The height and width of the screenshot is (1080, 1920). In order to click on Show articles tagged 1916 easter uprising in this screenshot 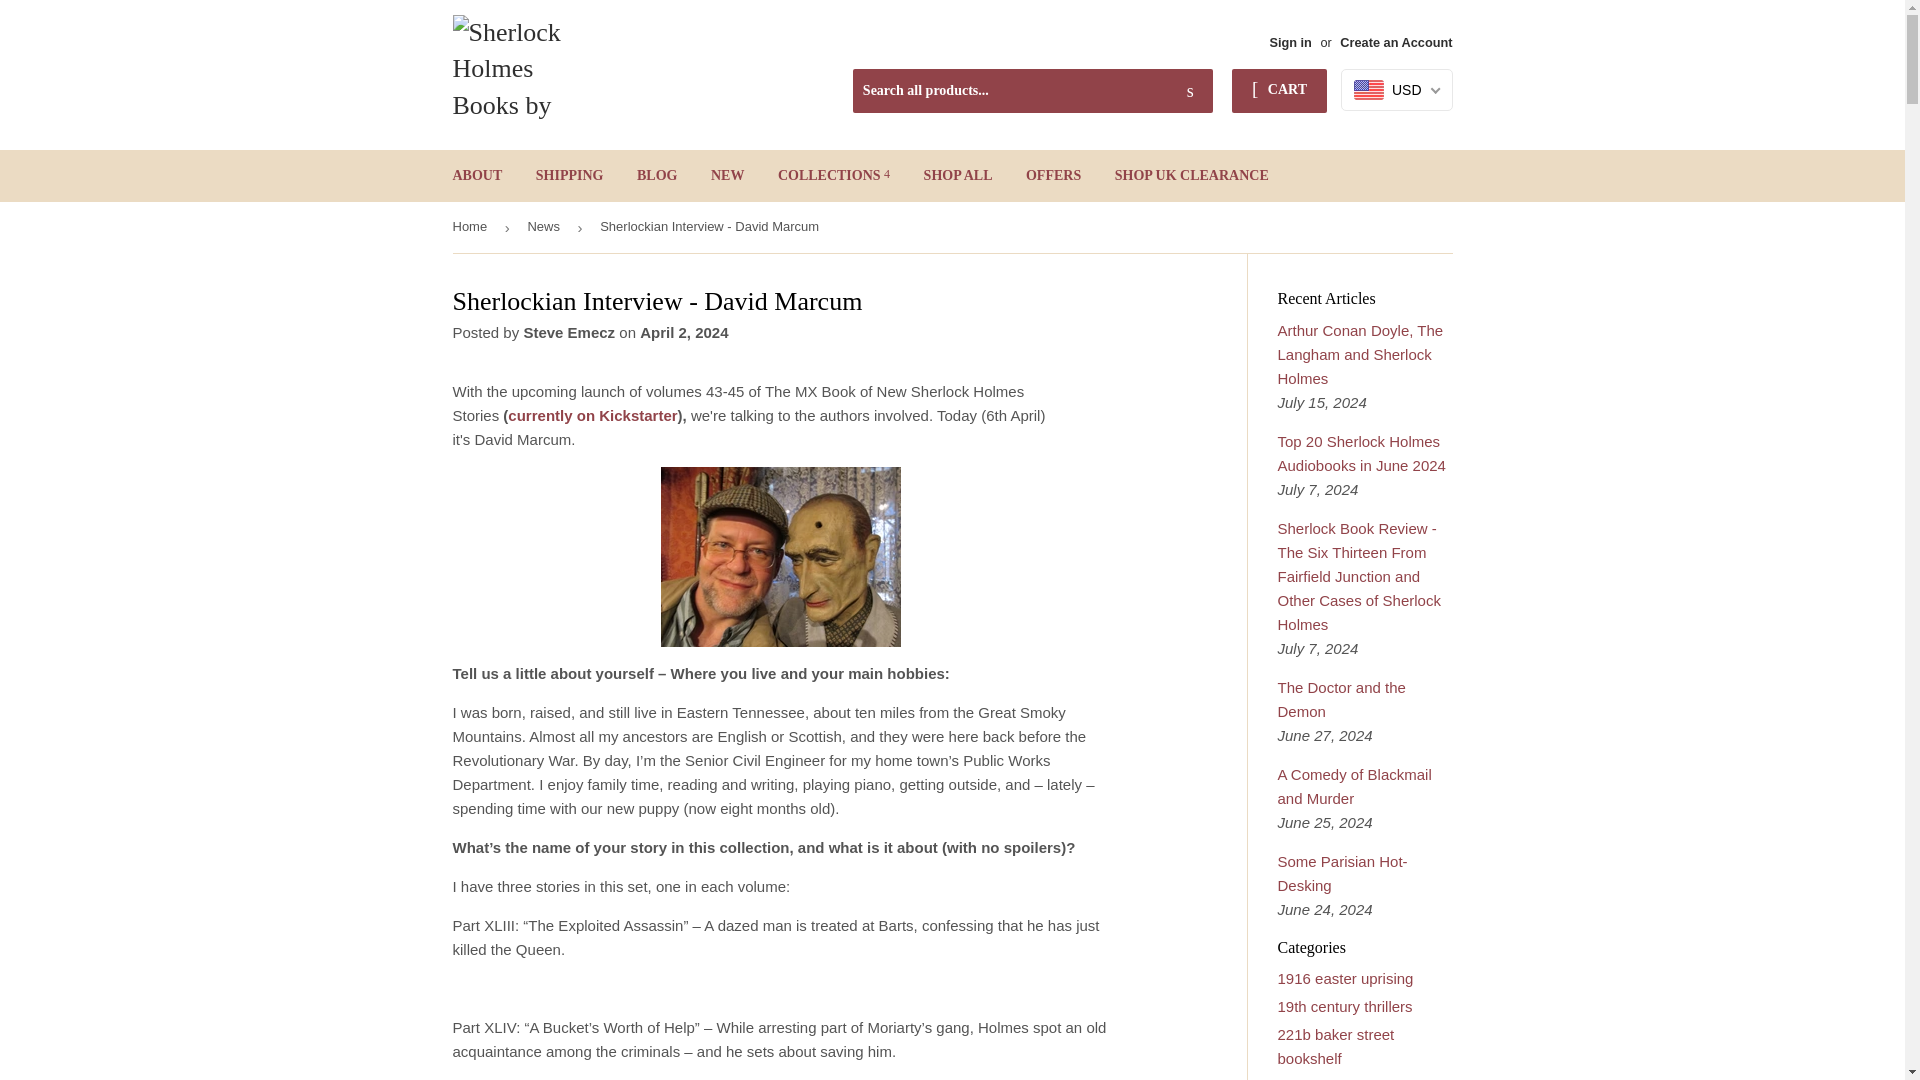, I will do `click(1346, 978)`.